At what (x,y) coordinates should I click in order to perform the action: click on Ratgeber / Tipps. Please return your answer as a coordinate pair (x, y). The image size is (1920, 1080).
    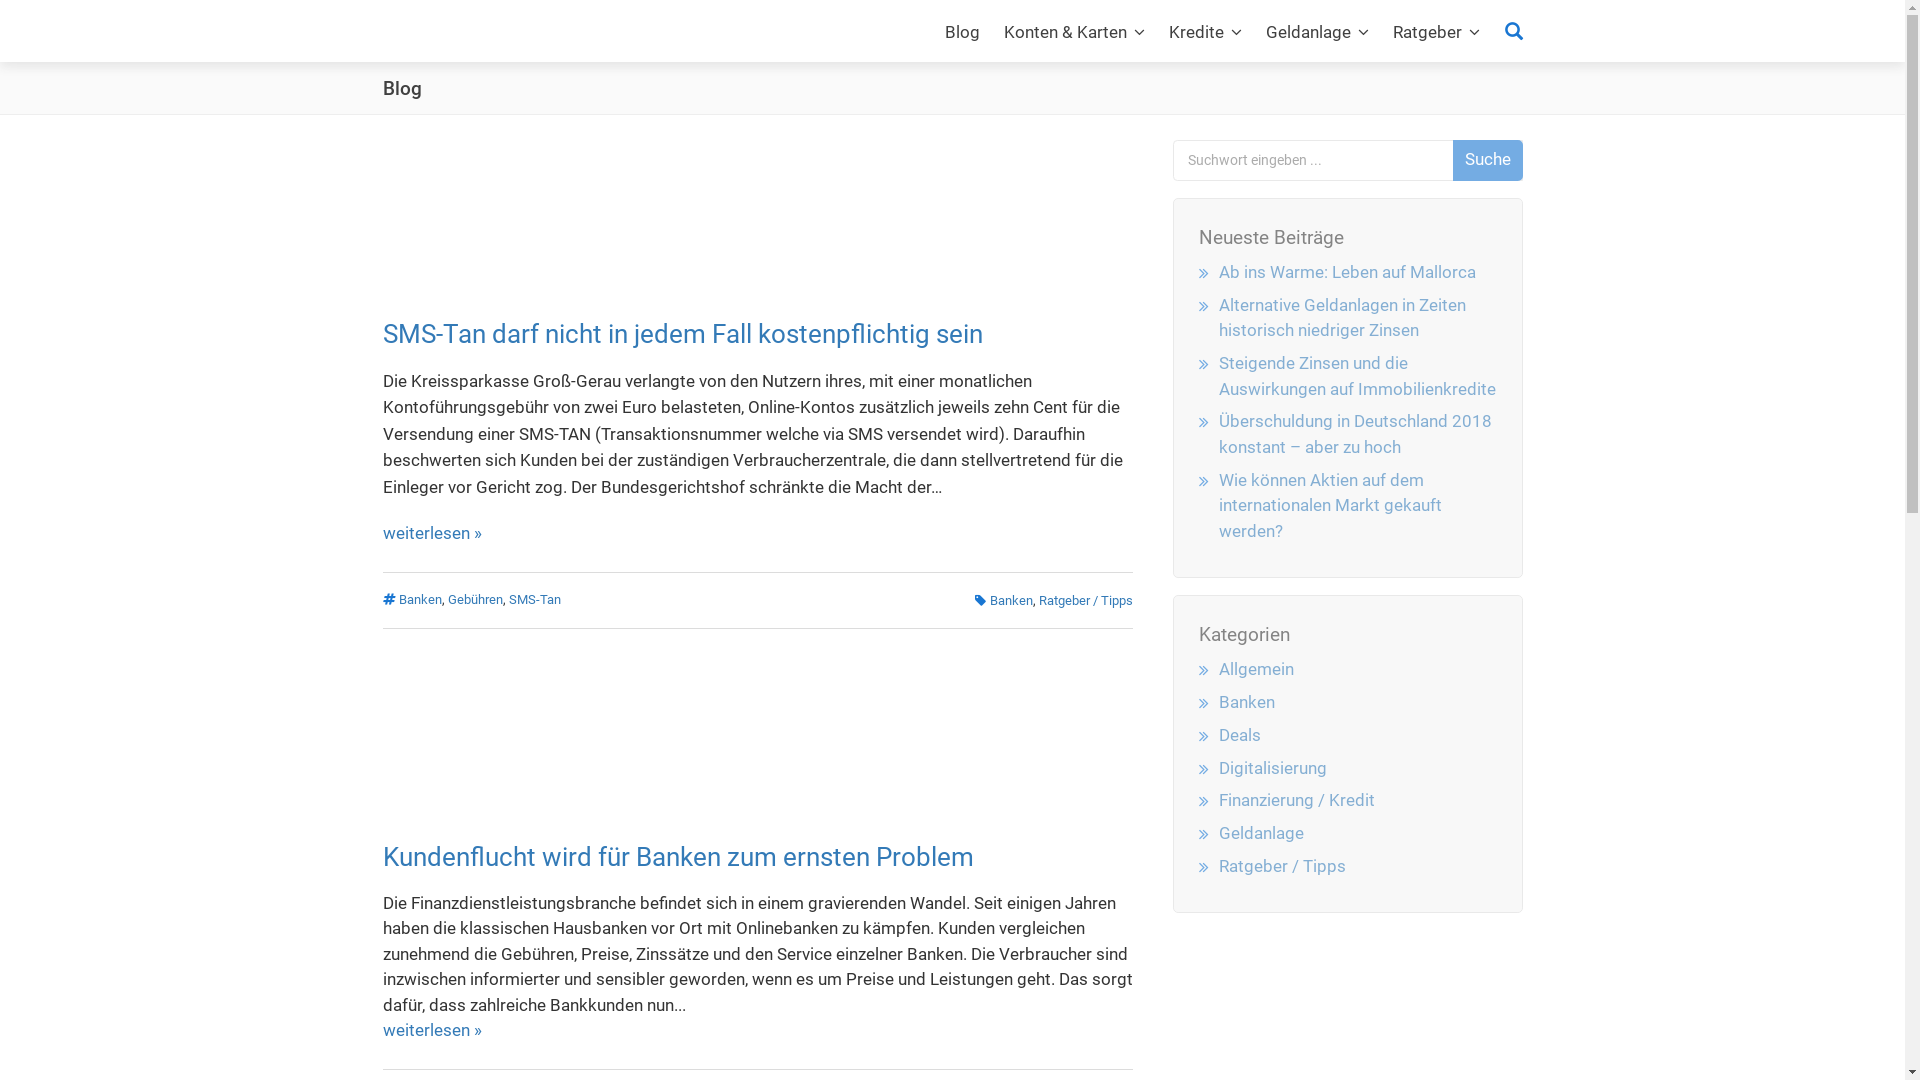
    Looking at the image, I should click on (1085, 600).